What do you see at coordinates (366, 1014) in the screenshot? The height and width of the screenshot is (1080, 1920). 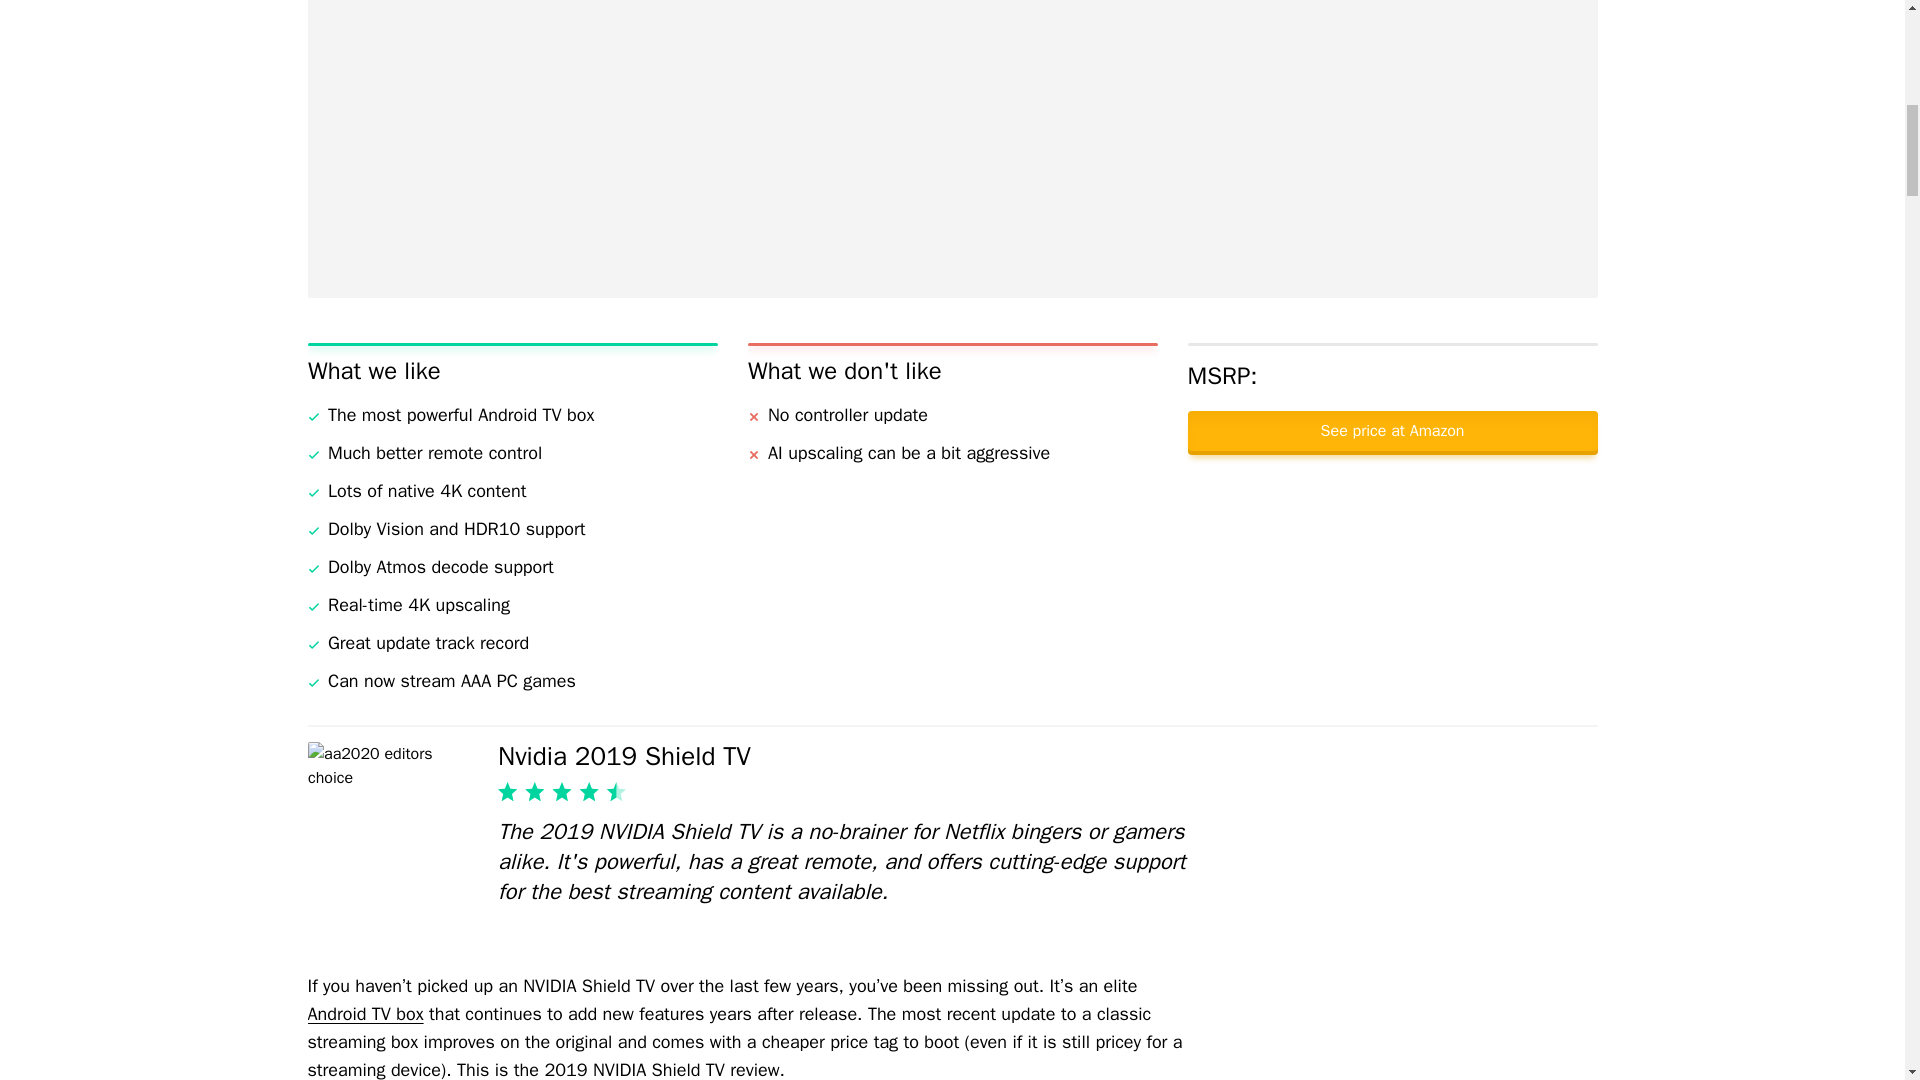 I see `Android TV box` at bounding box center [366, 1014].